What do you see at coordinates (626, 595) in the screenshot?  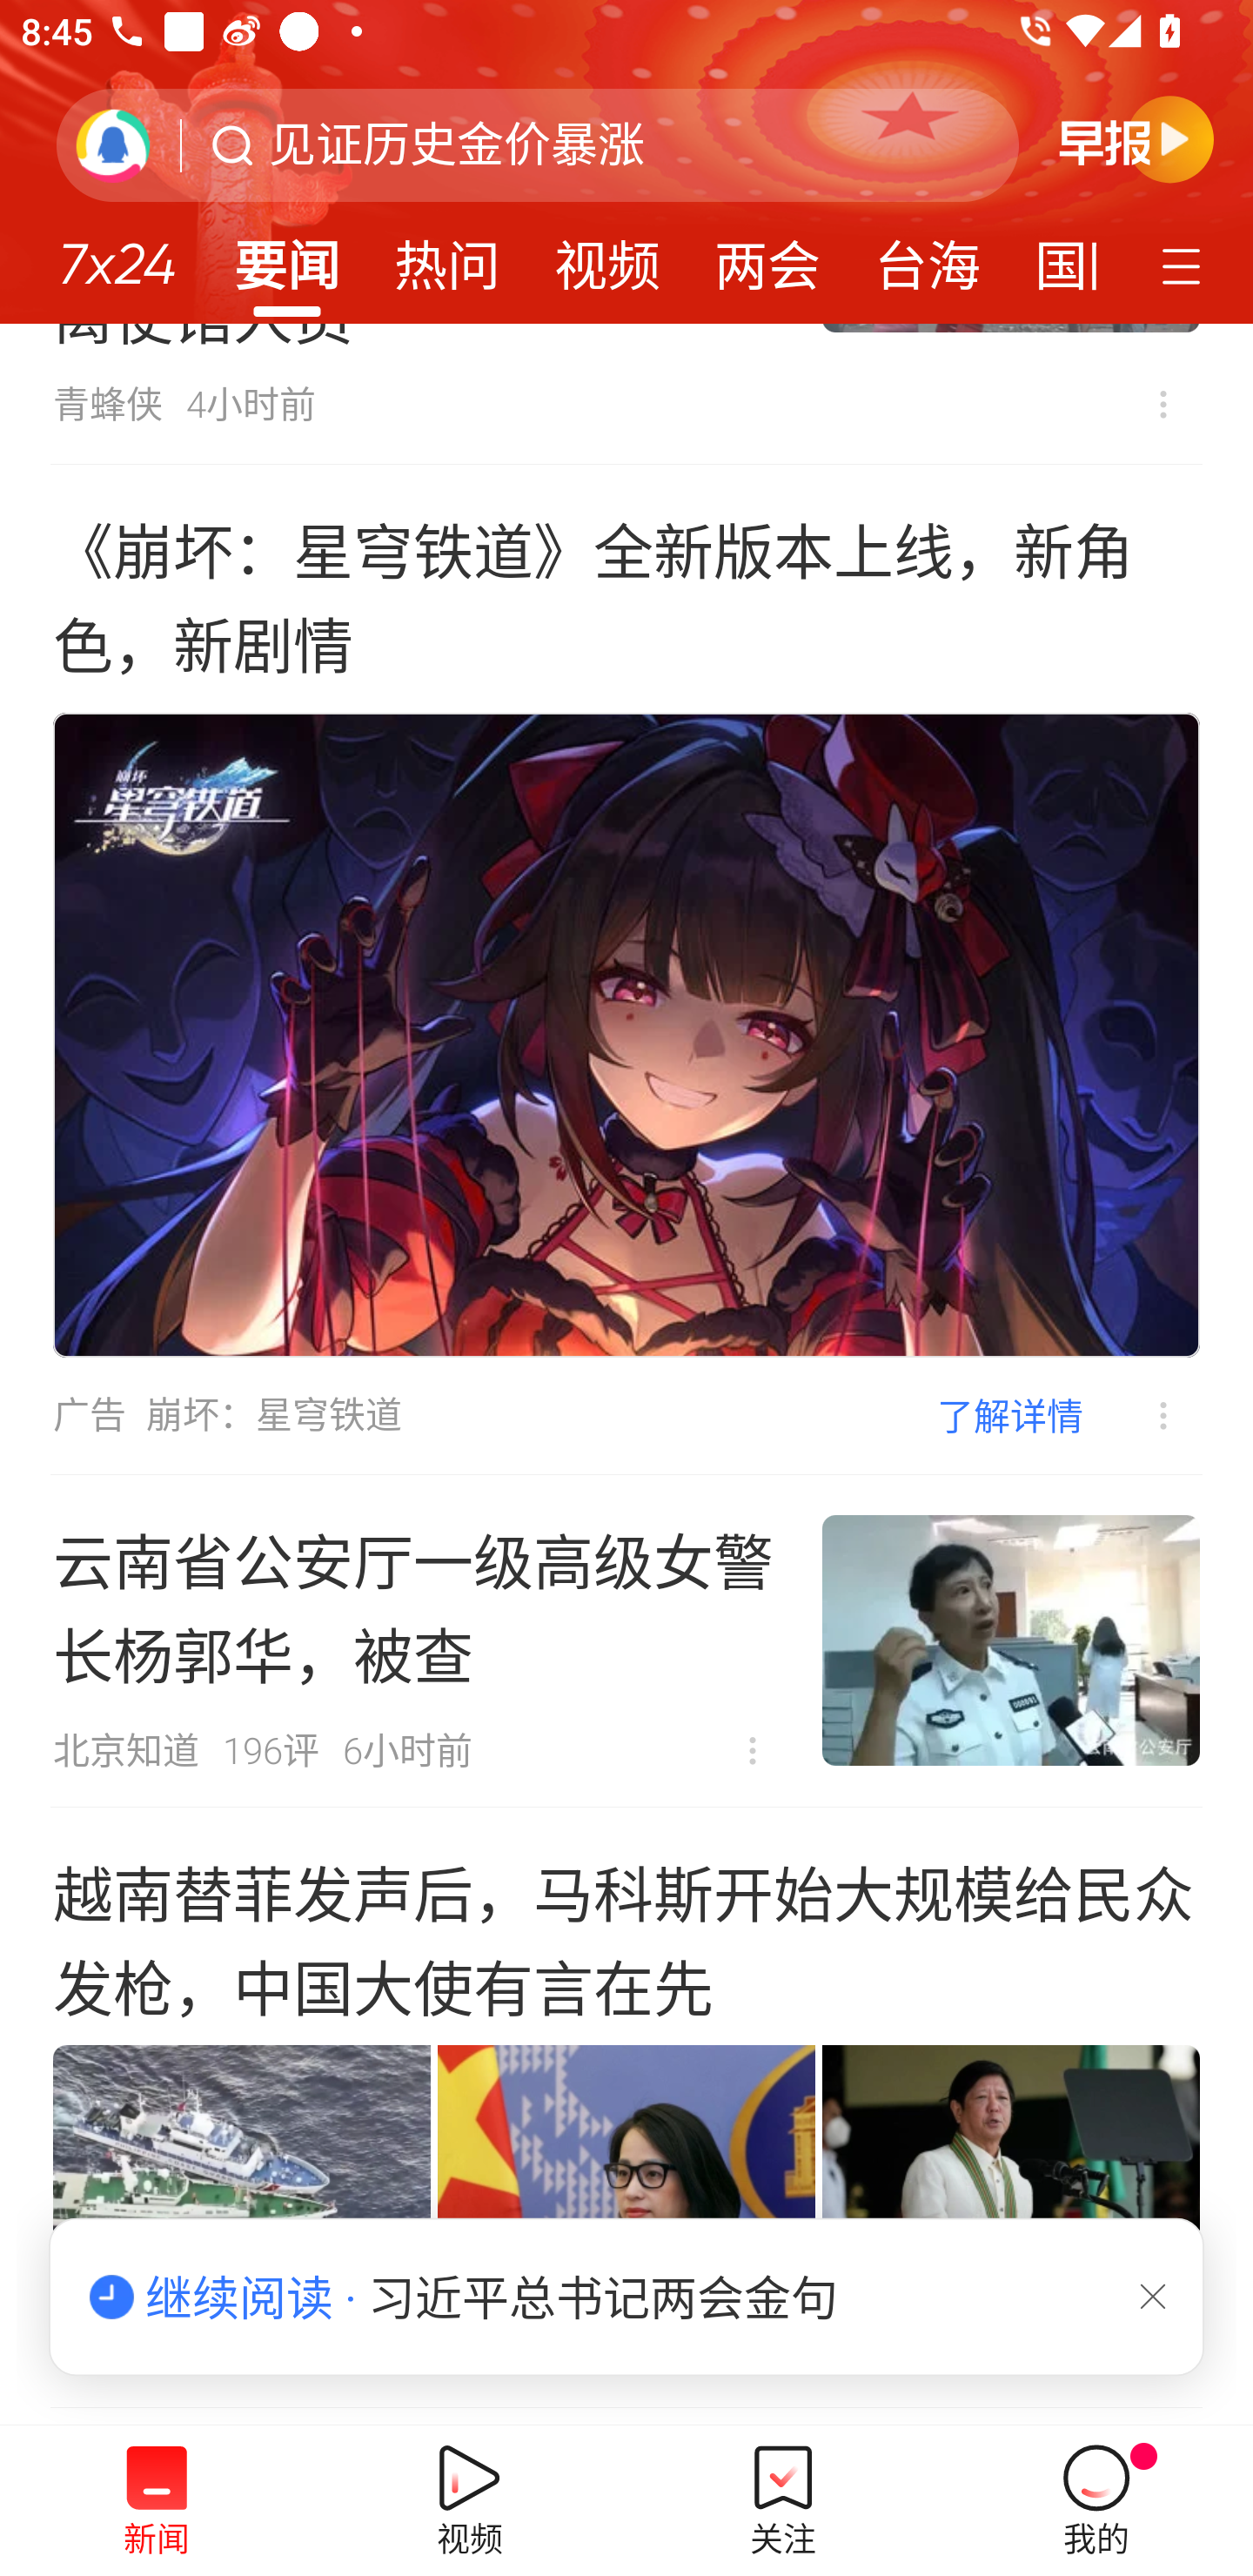 I see `《崩坏：星穹铁道》全新版本上线，新角色，新剧情` at bounding box center [626, 595].